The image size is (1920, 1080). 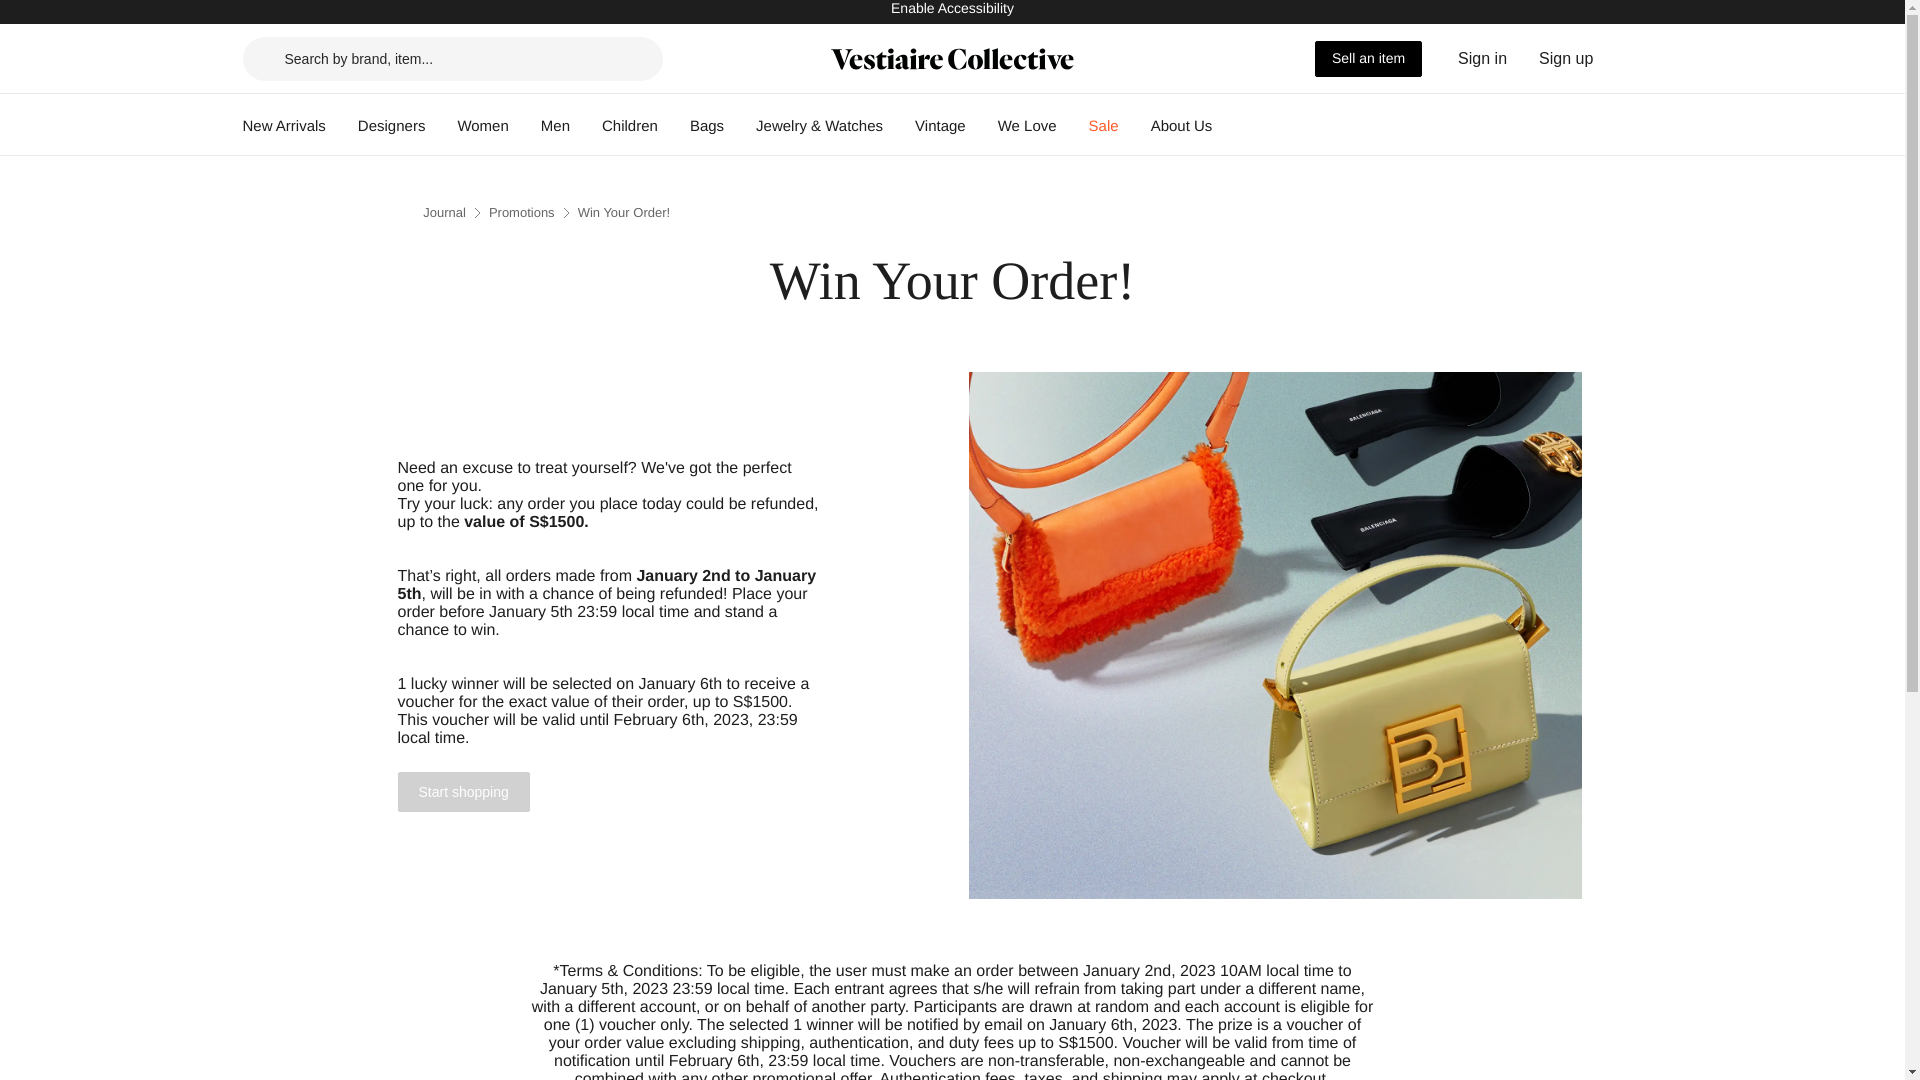 What do you see at coordinates (1028, 126) in the screenshot?
I see `We Love` at bounding box center [1028, 126].